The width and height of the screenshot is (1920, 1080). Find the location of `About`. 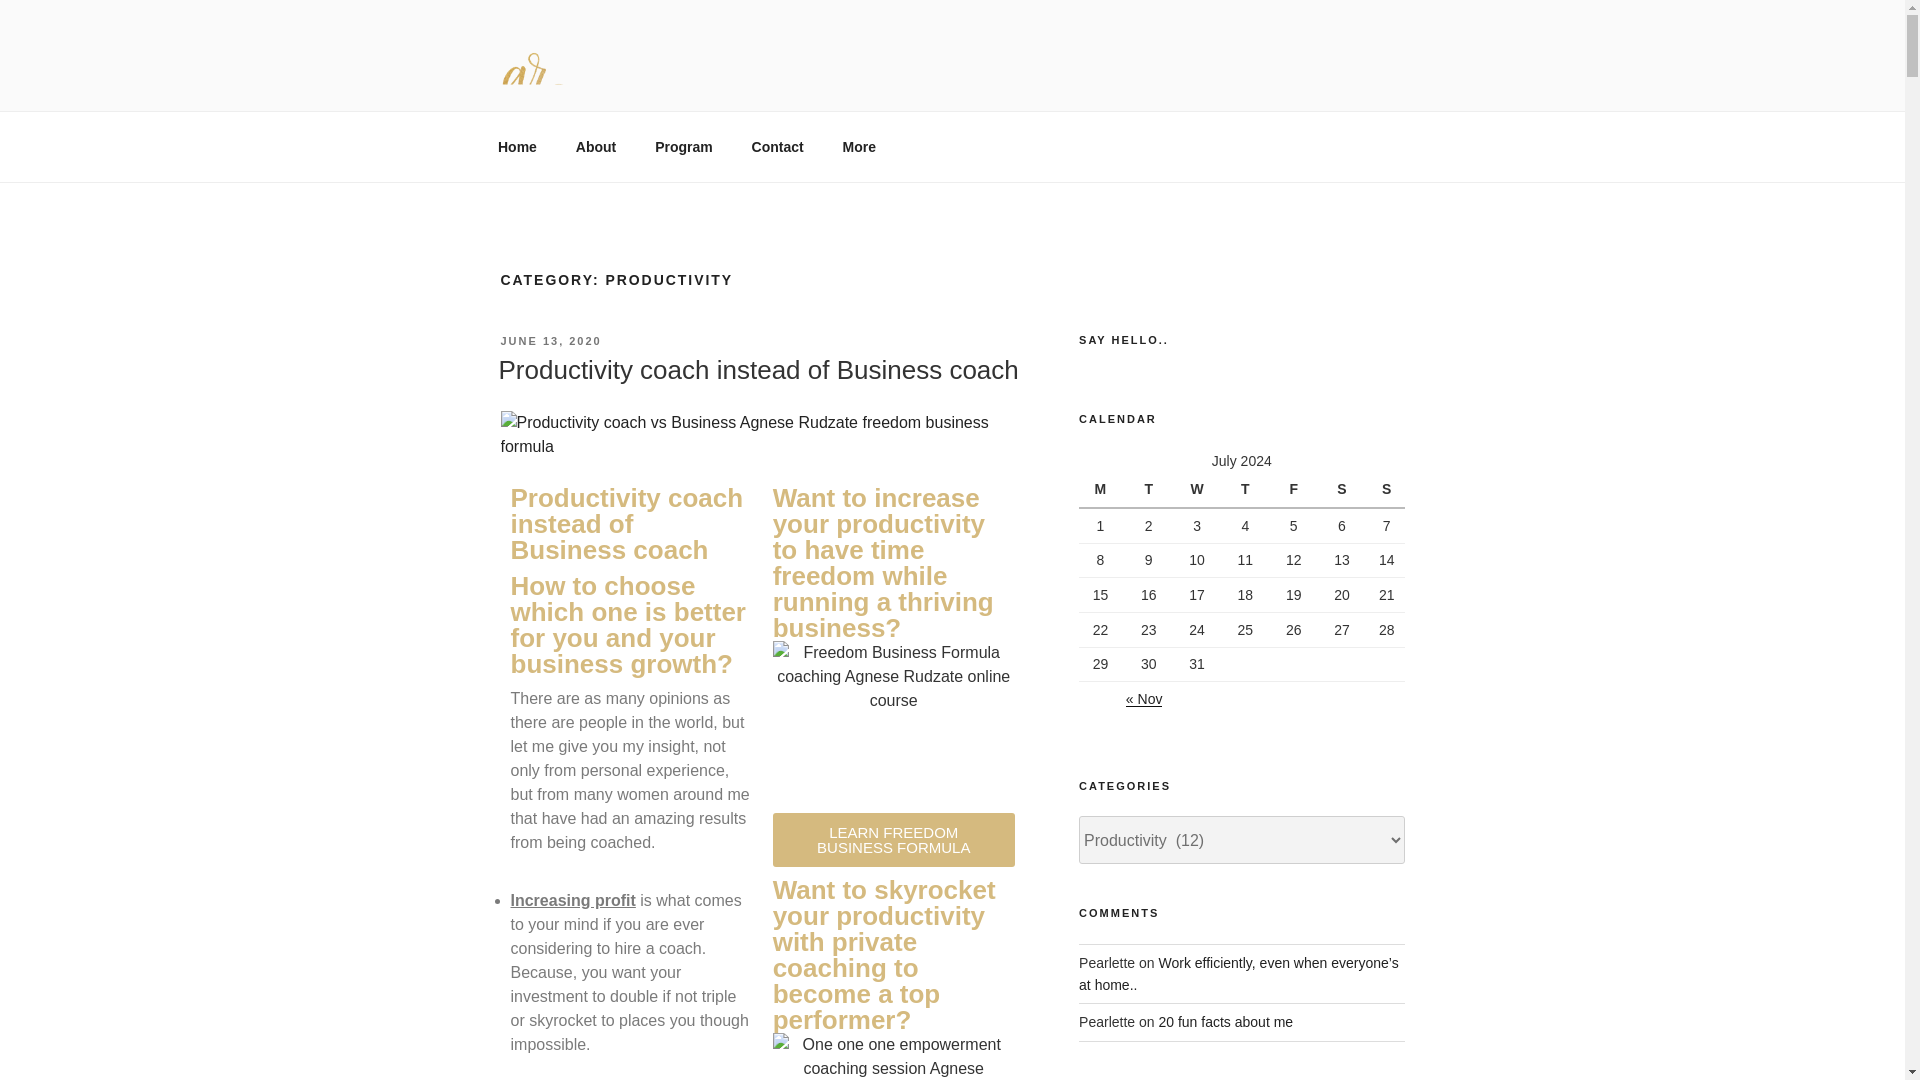

About is located at coordinates (596, 146).